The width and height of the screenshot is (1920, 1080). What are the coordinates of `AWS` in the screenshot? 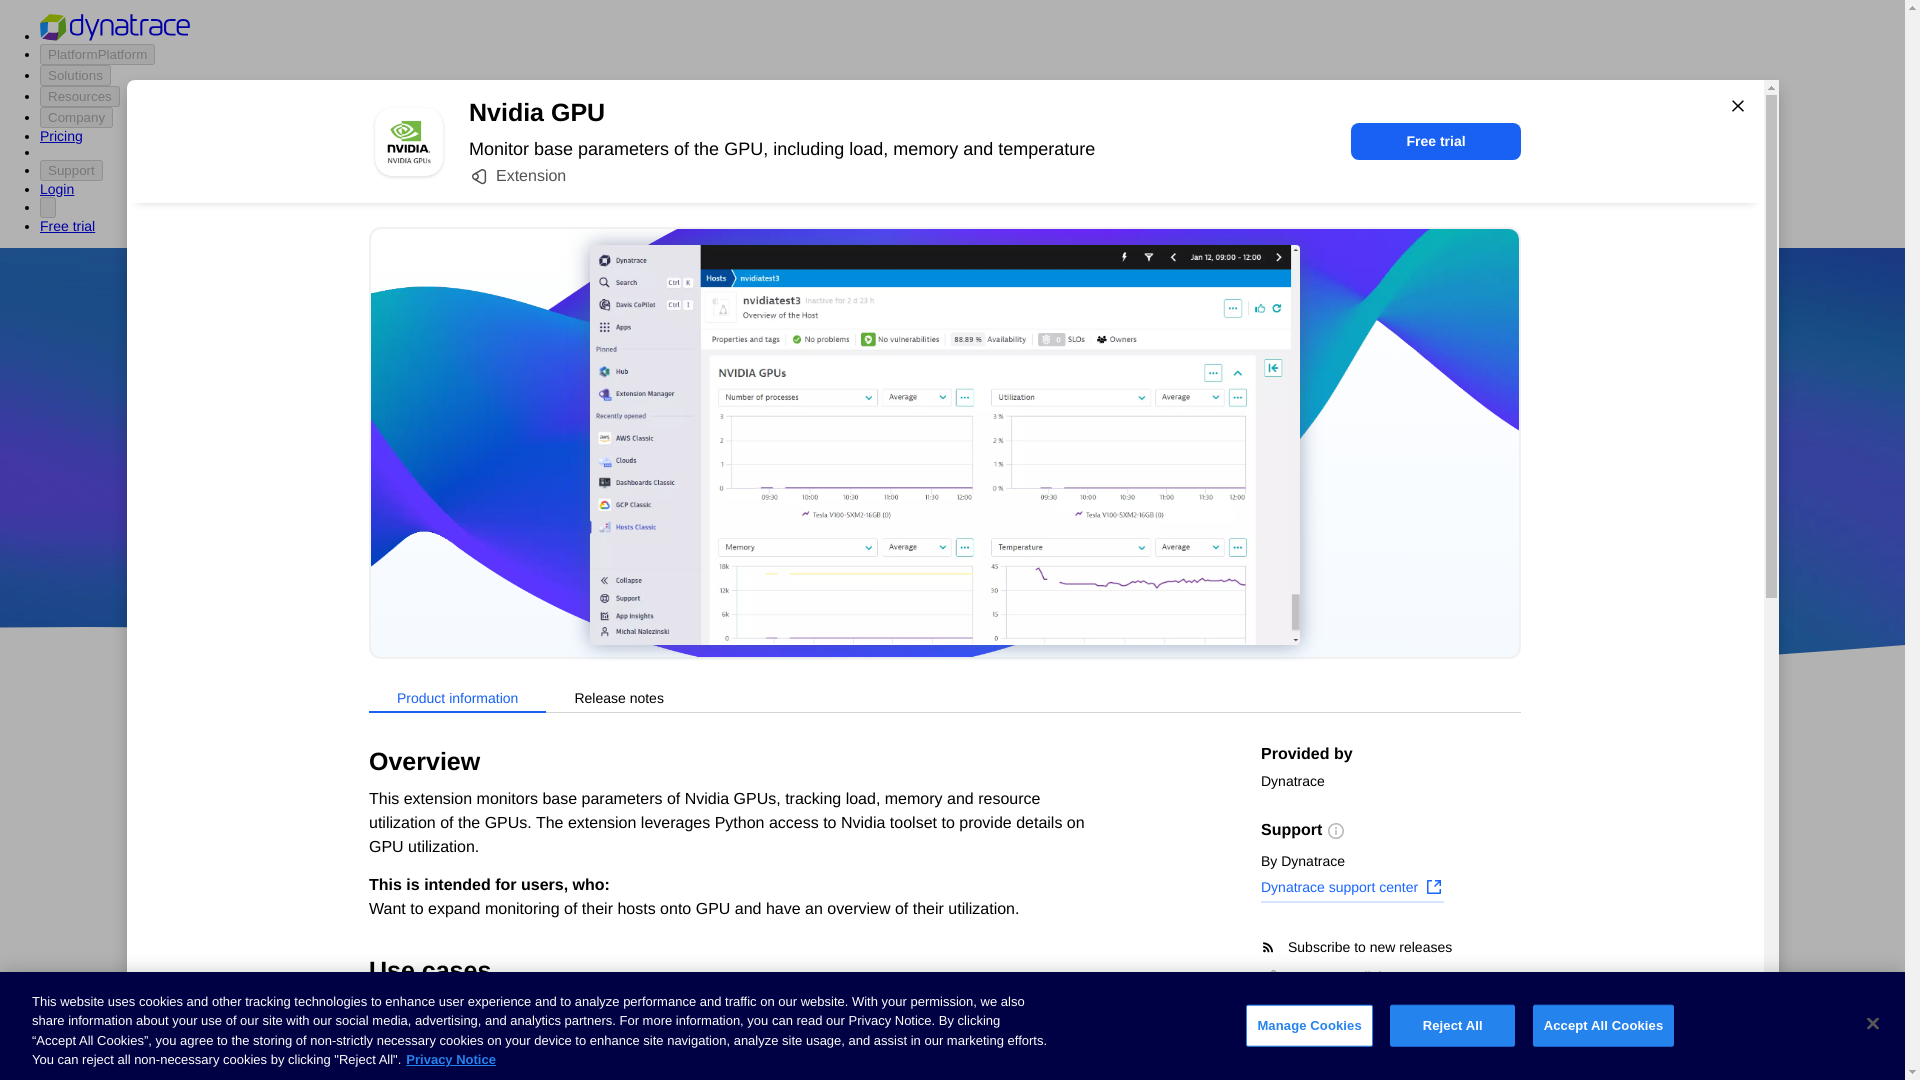 It's located at (840, 552).